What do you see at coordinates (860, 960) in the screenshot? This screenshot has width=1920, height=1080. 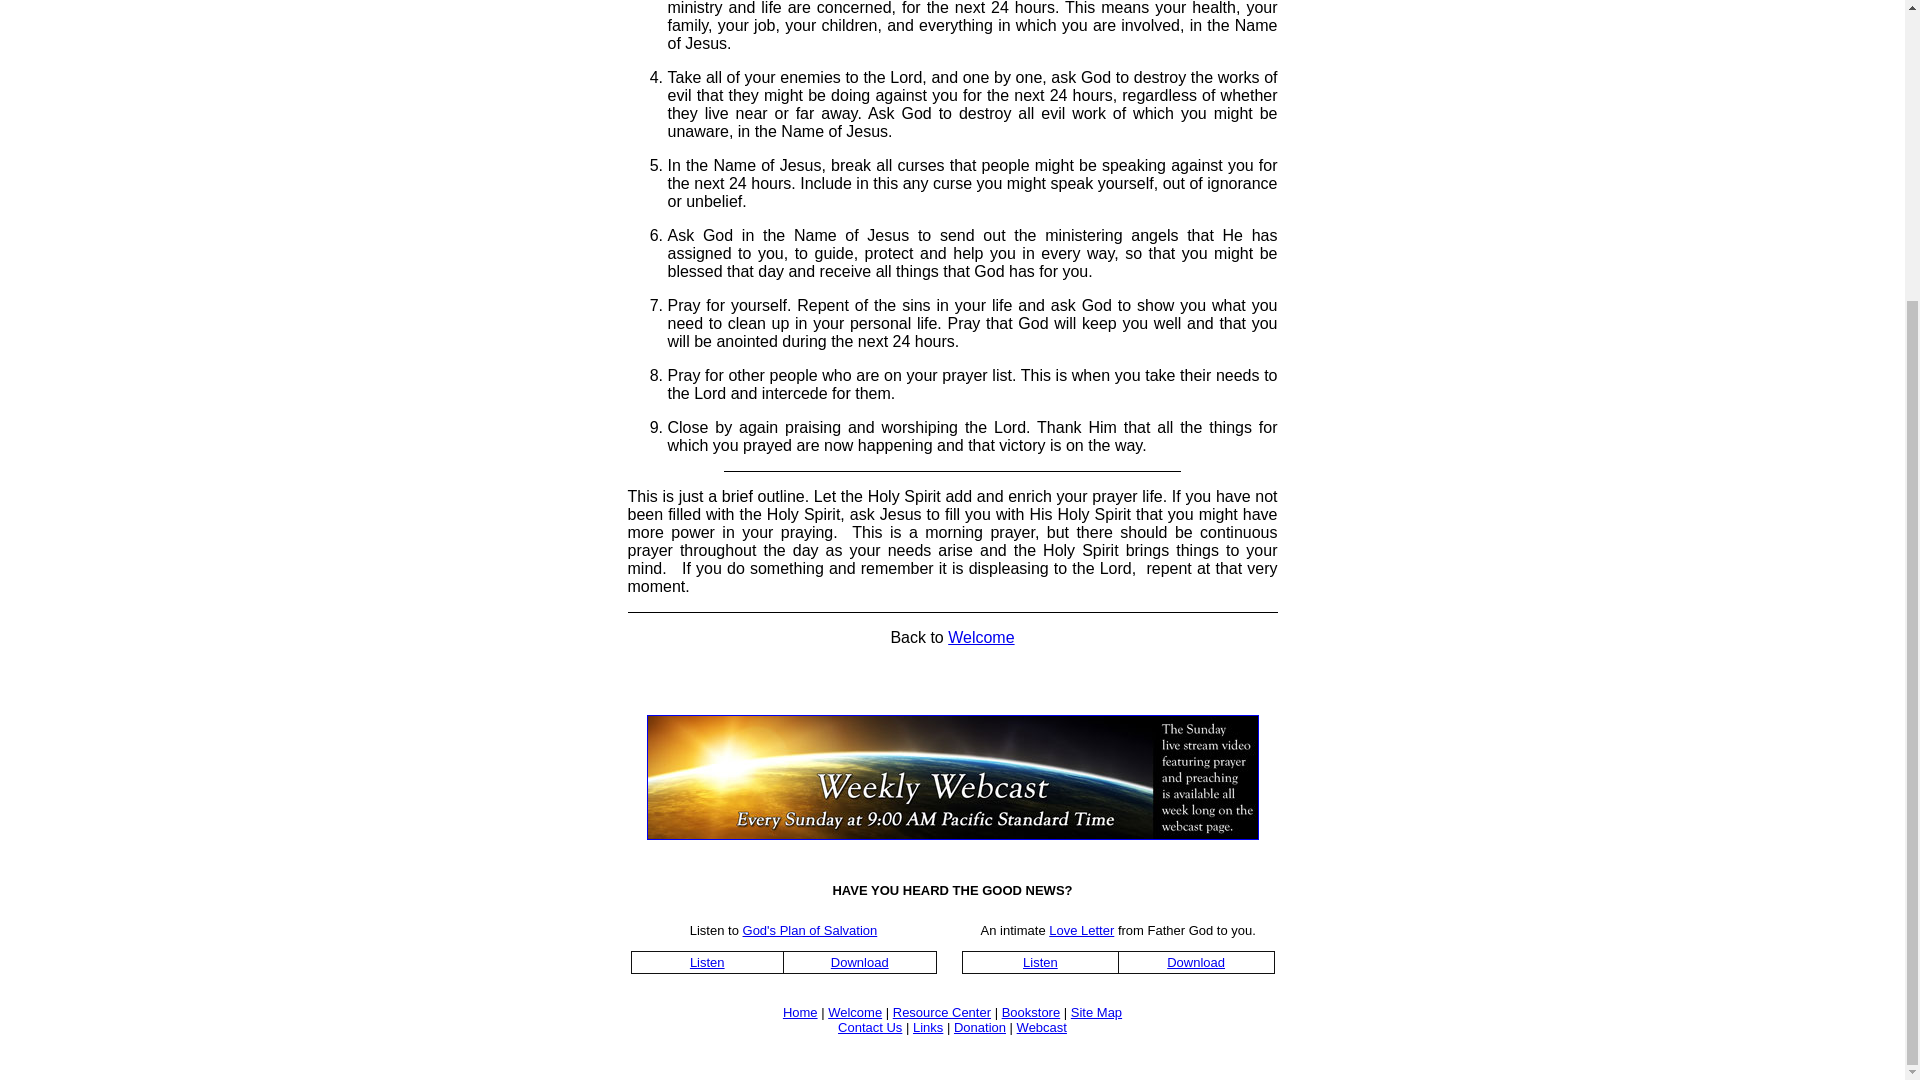 I see `Download` at bounding box center [860, 960].